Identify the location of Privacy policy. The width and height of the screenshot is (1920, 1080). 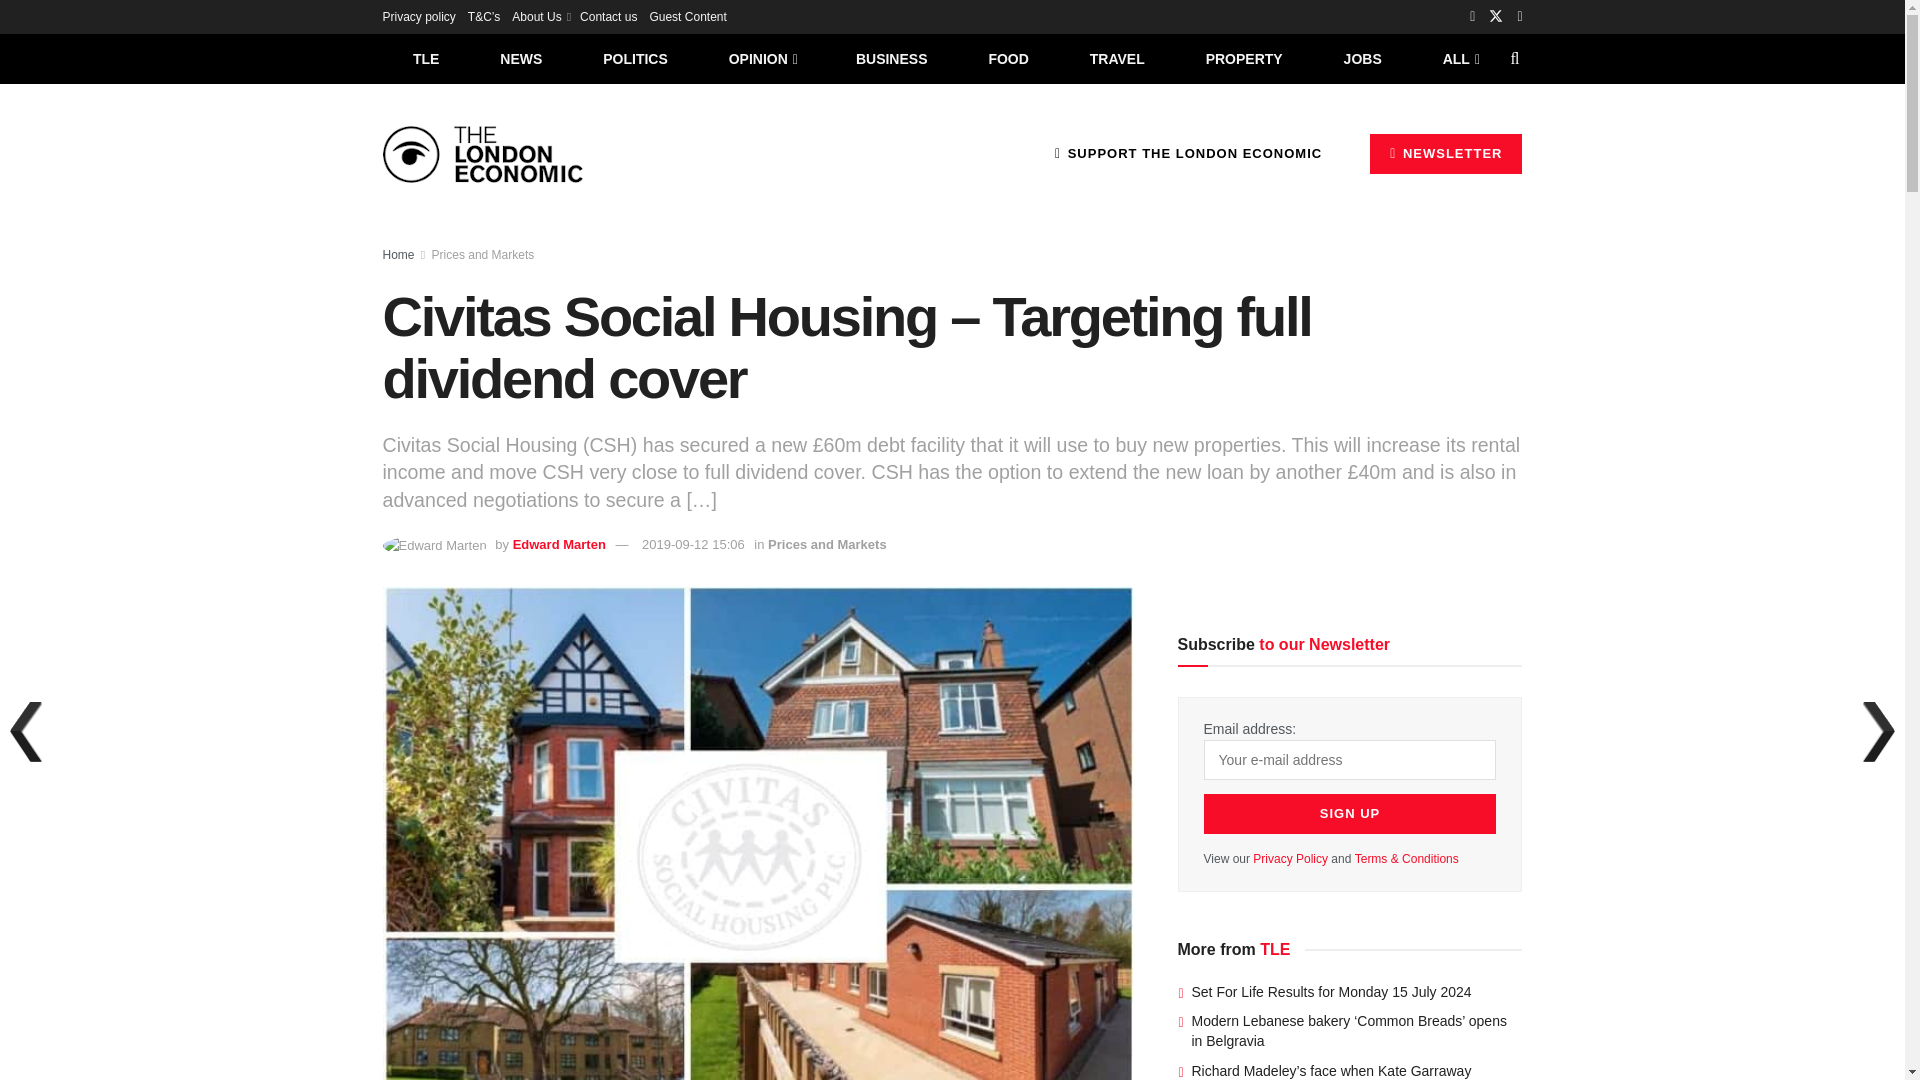
(418, 16).